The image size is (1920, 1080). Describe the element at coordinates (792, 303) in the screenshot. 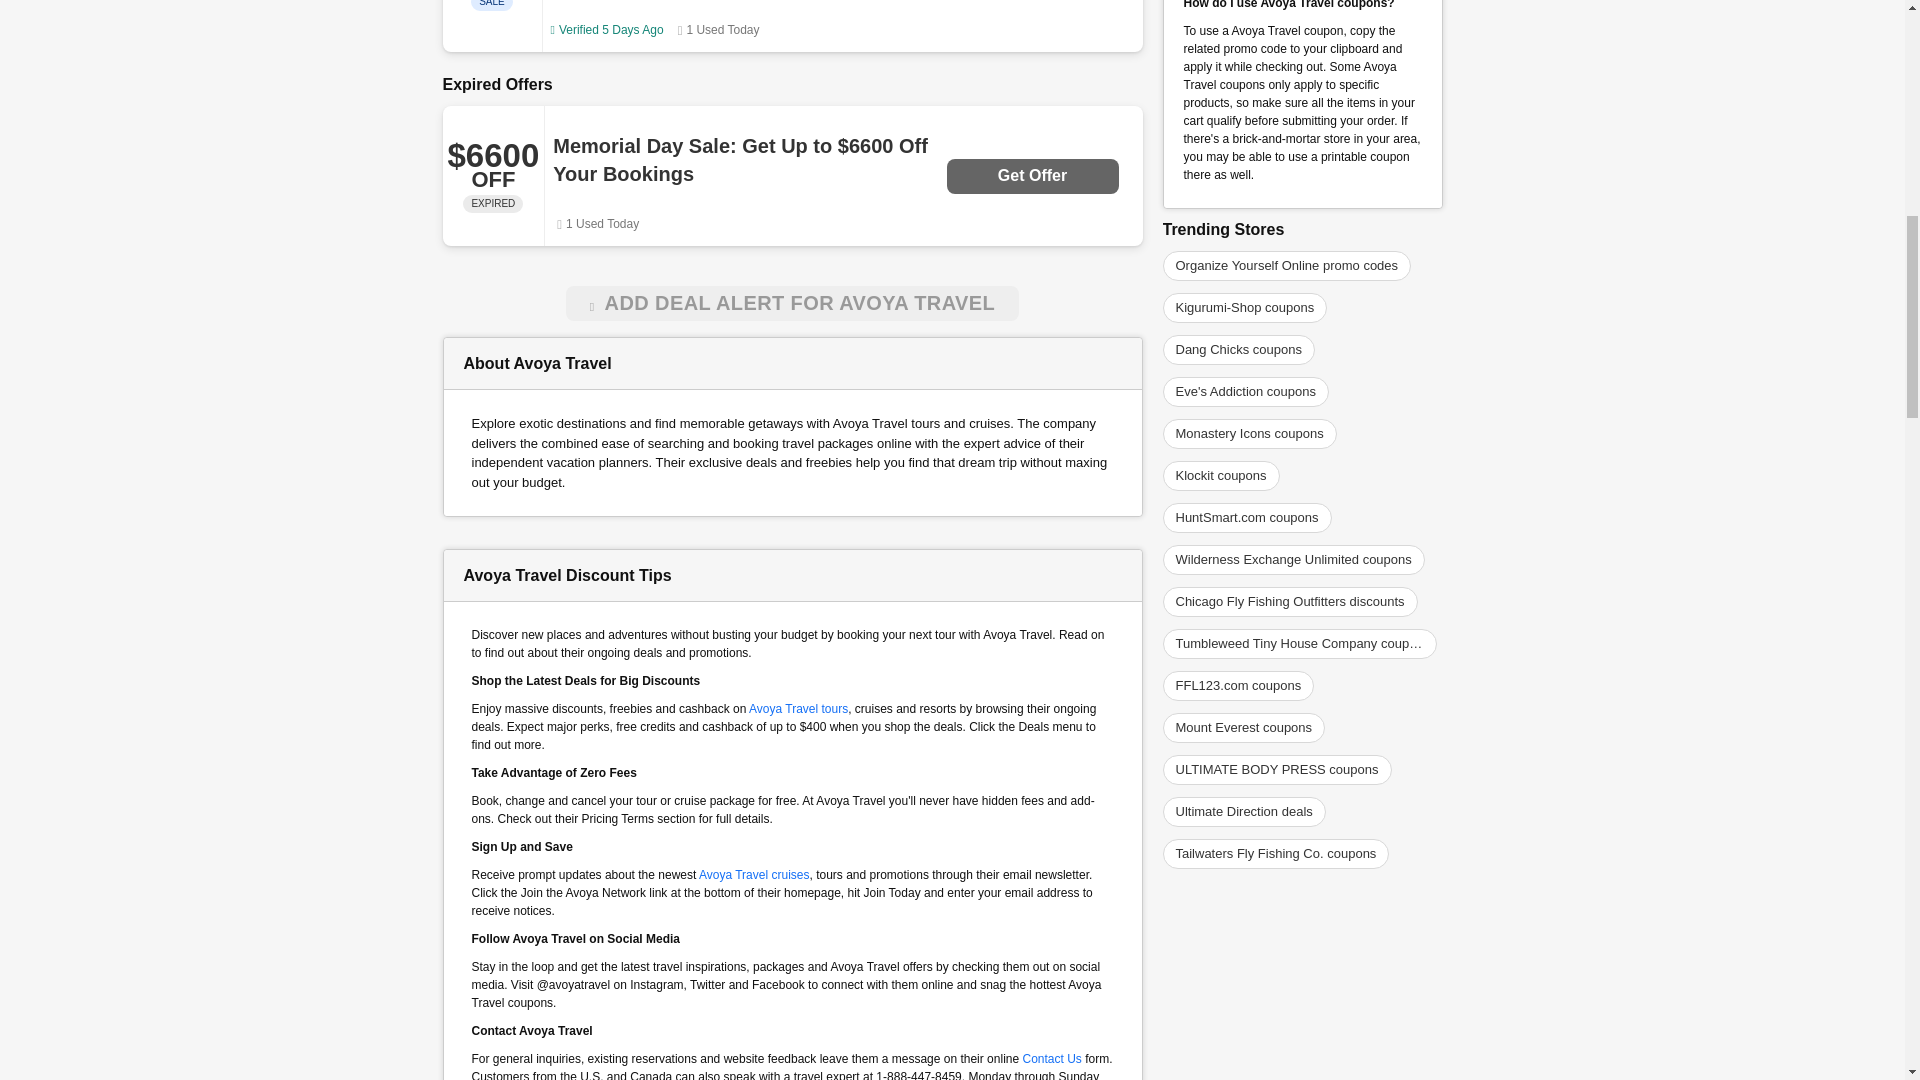

I see `ADD DEAL ALERT FOR AVOYA TRAVEL` at that location.